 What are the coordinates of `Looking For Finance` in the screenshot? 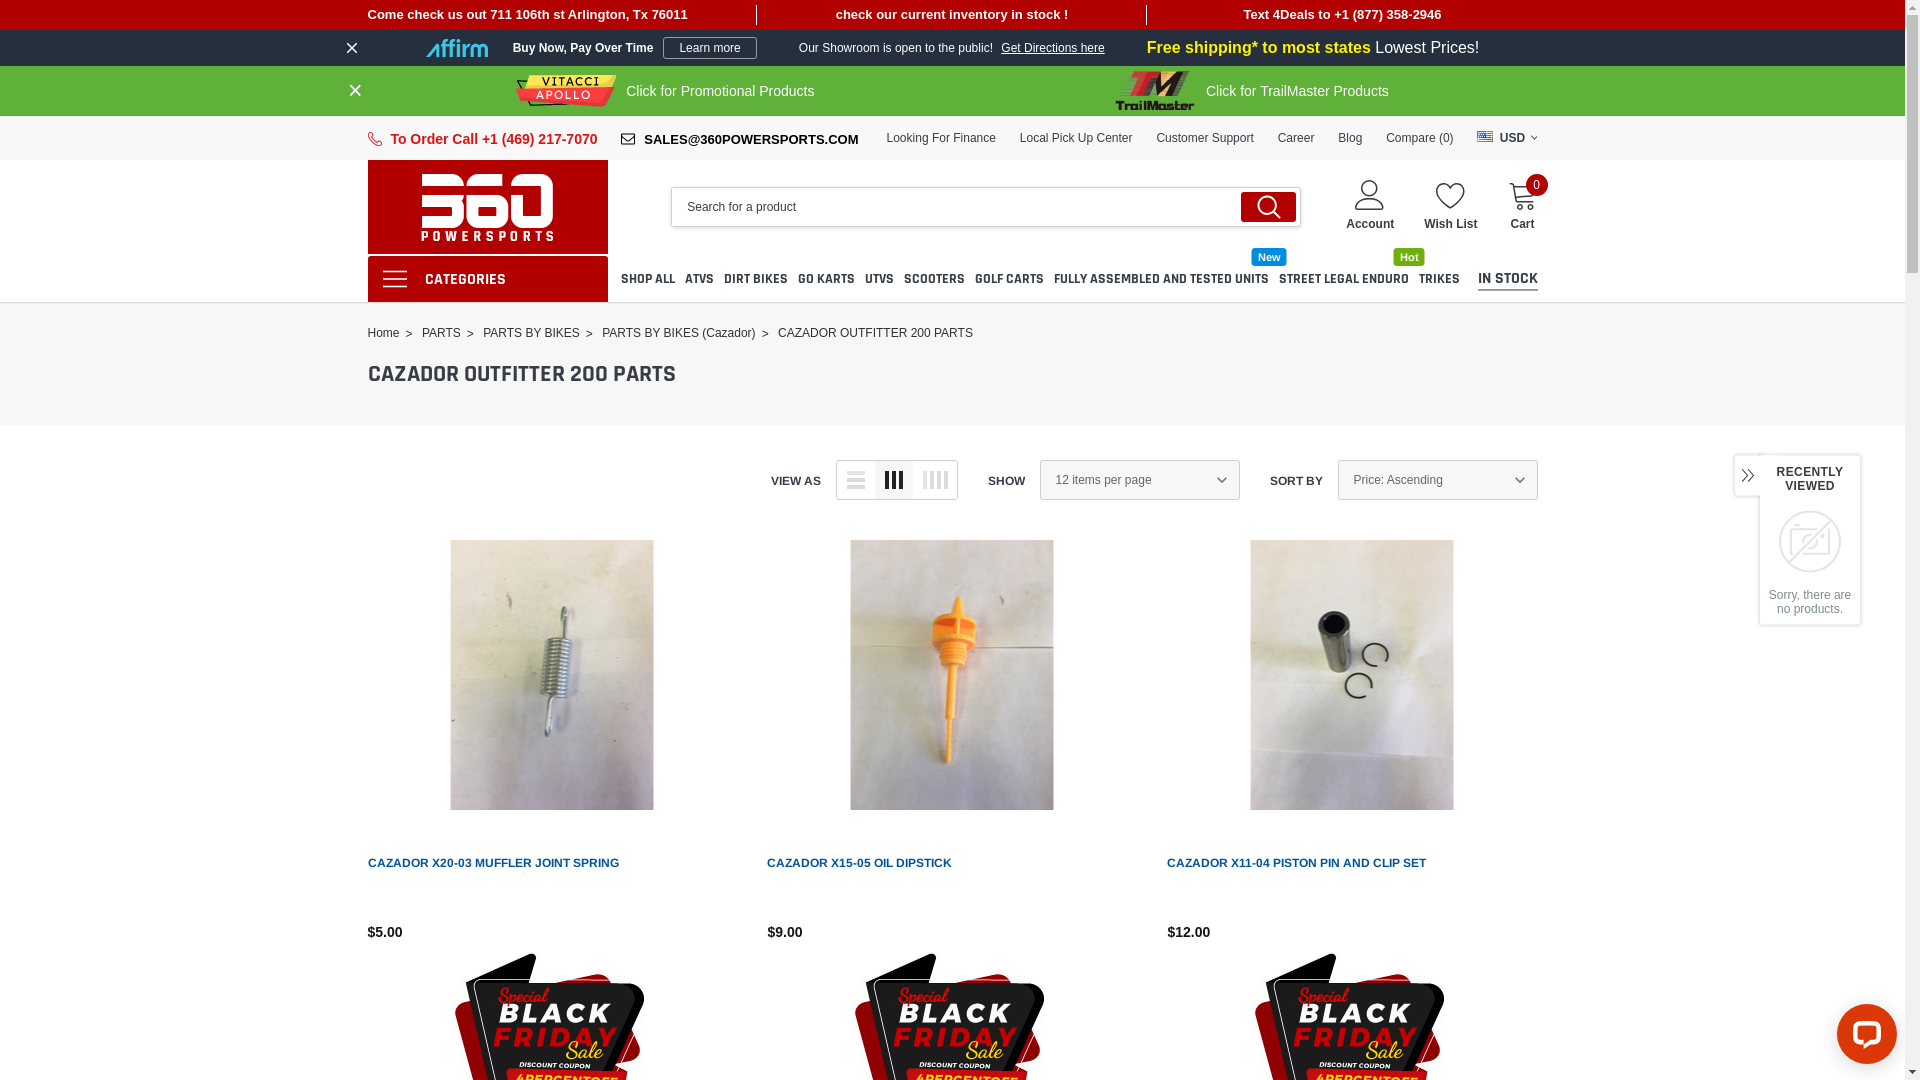 It's located at (942, 138).